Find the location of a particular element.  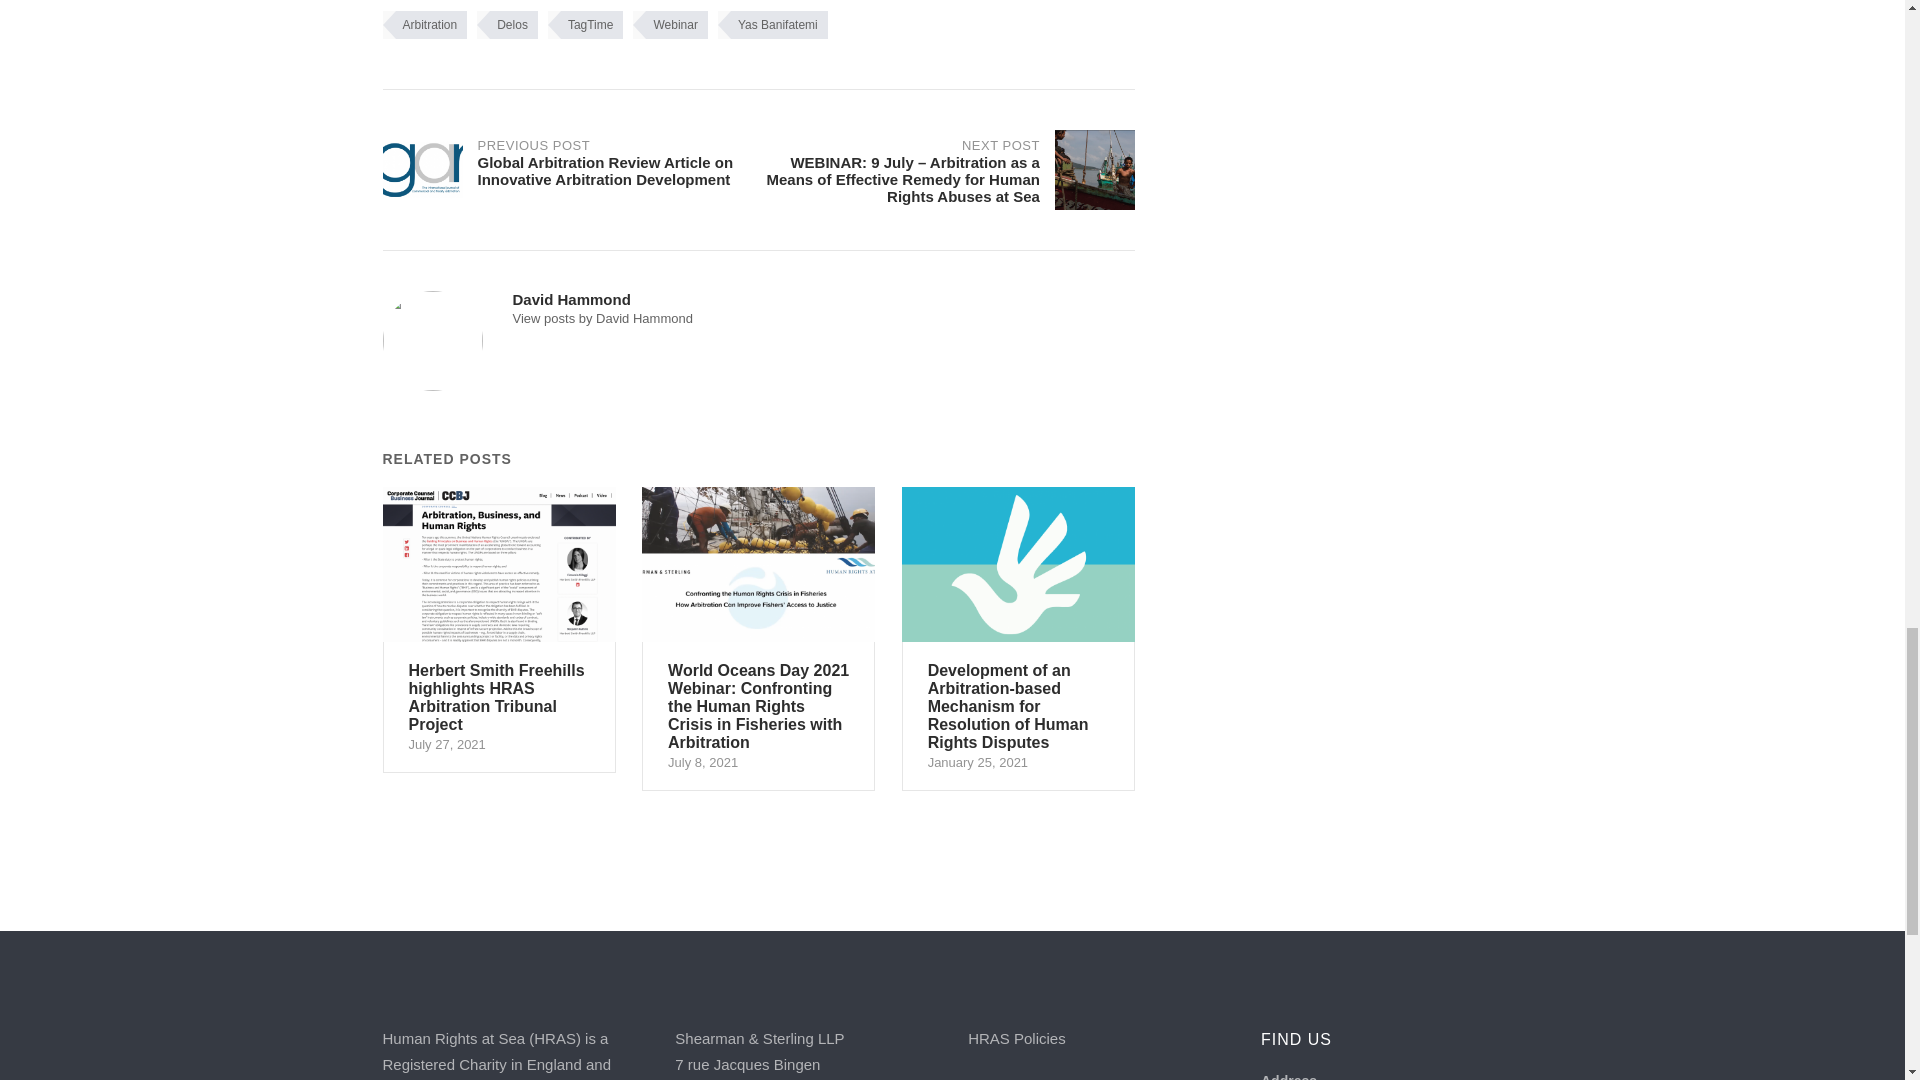

View posts by David Hammond is located at coordinates (602, 318).